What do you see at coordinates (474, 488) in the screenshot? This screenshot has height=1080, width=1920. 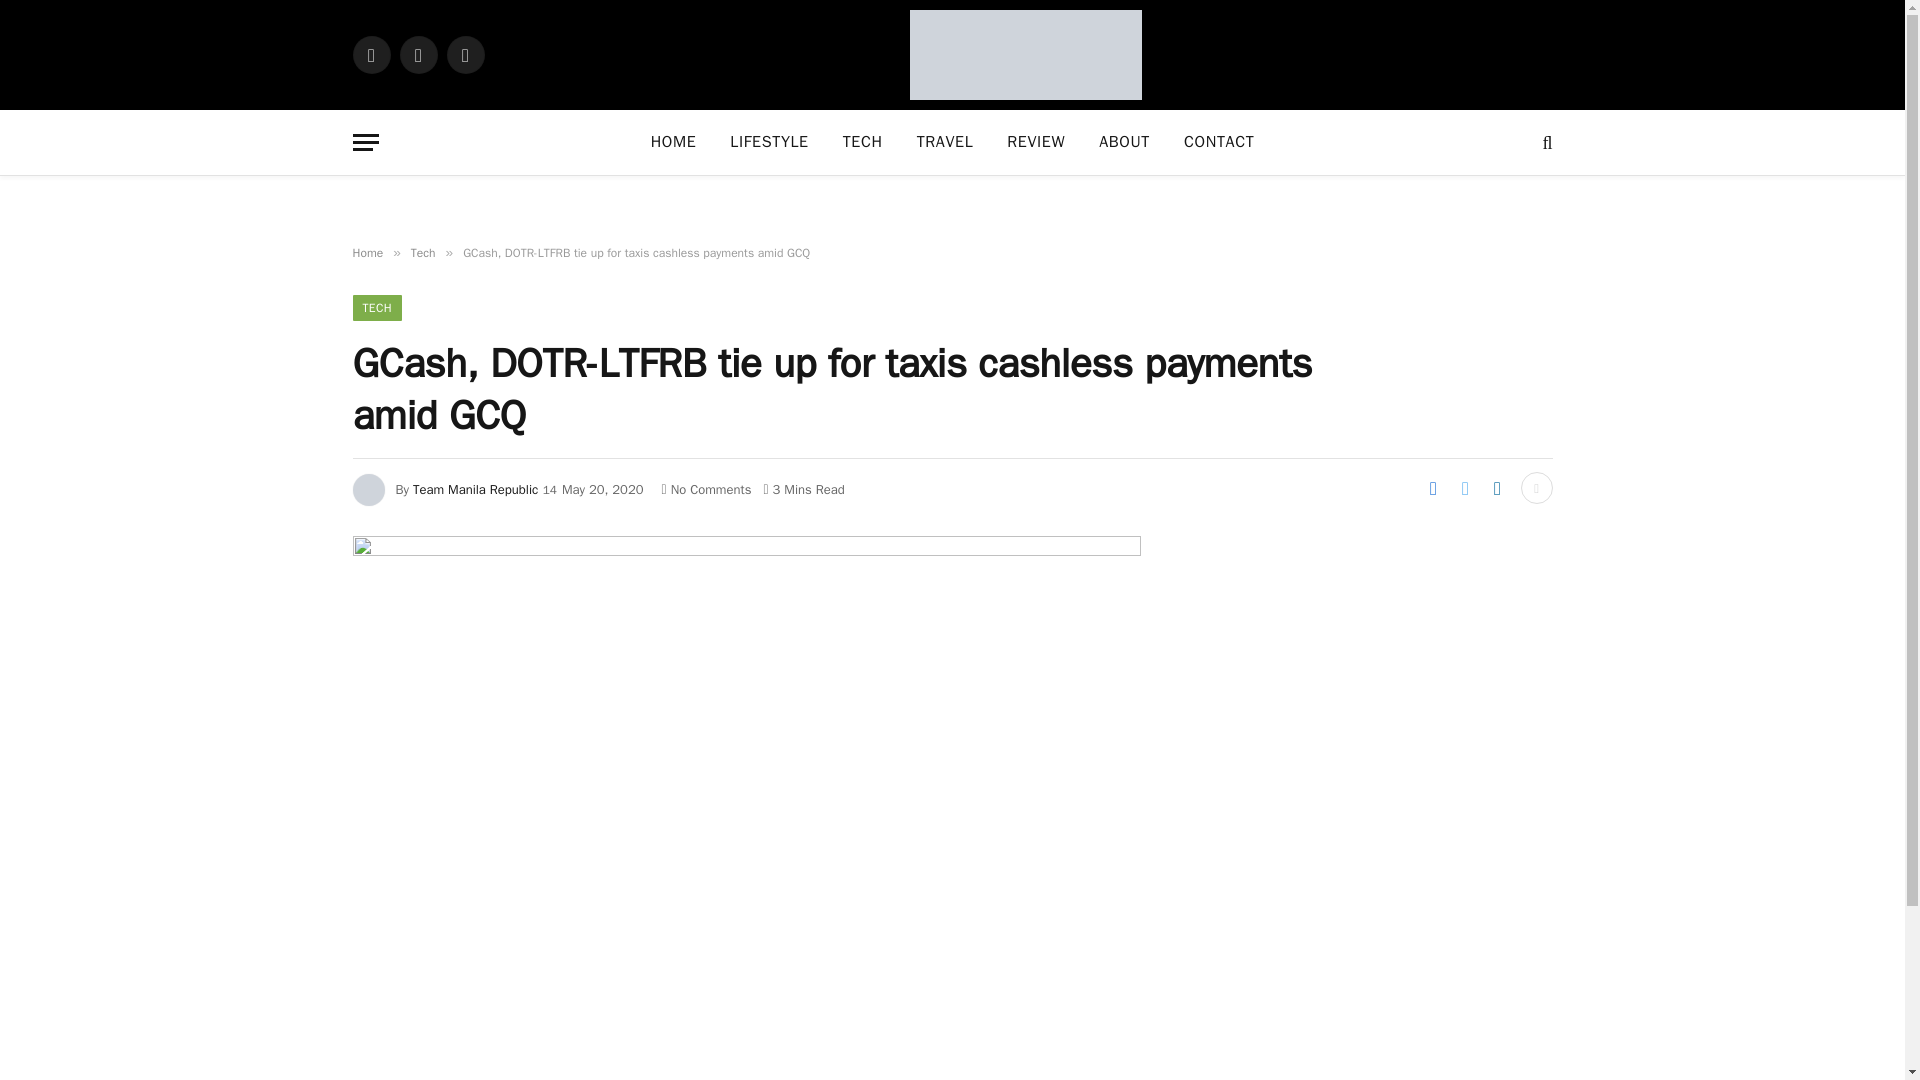 I see `Team Manila Republic` at bounding box center [474, 488].